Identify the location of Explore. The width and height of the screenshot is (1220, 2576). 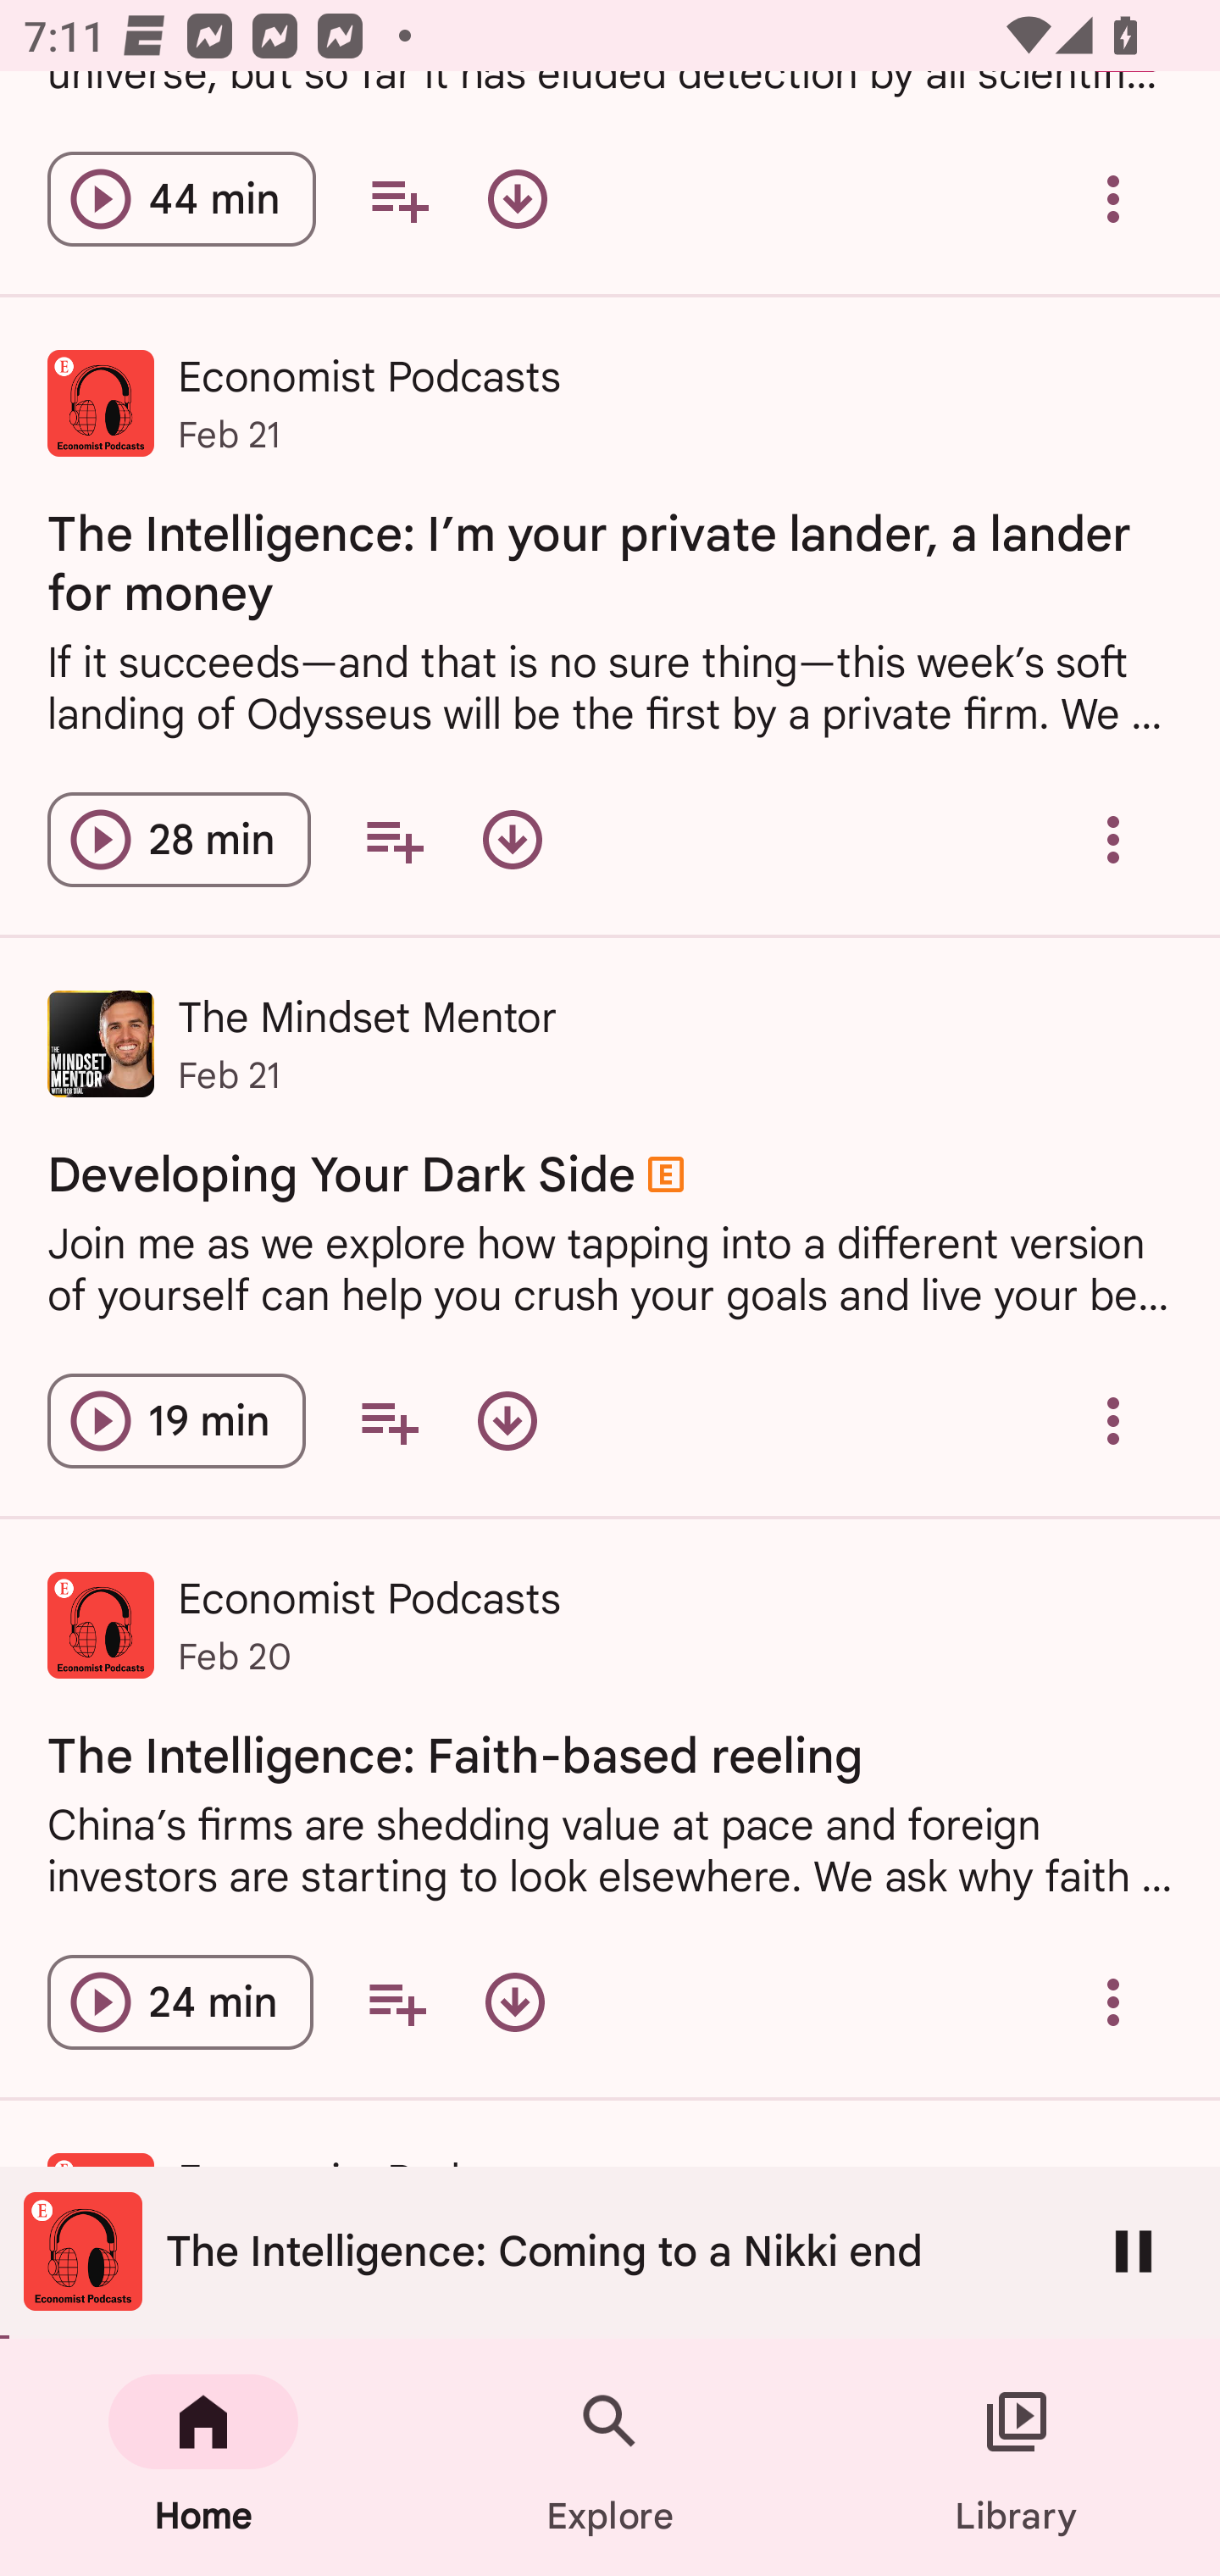
(610, 2457).